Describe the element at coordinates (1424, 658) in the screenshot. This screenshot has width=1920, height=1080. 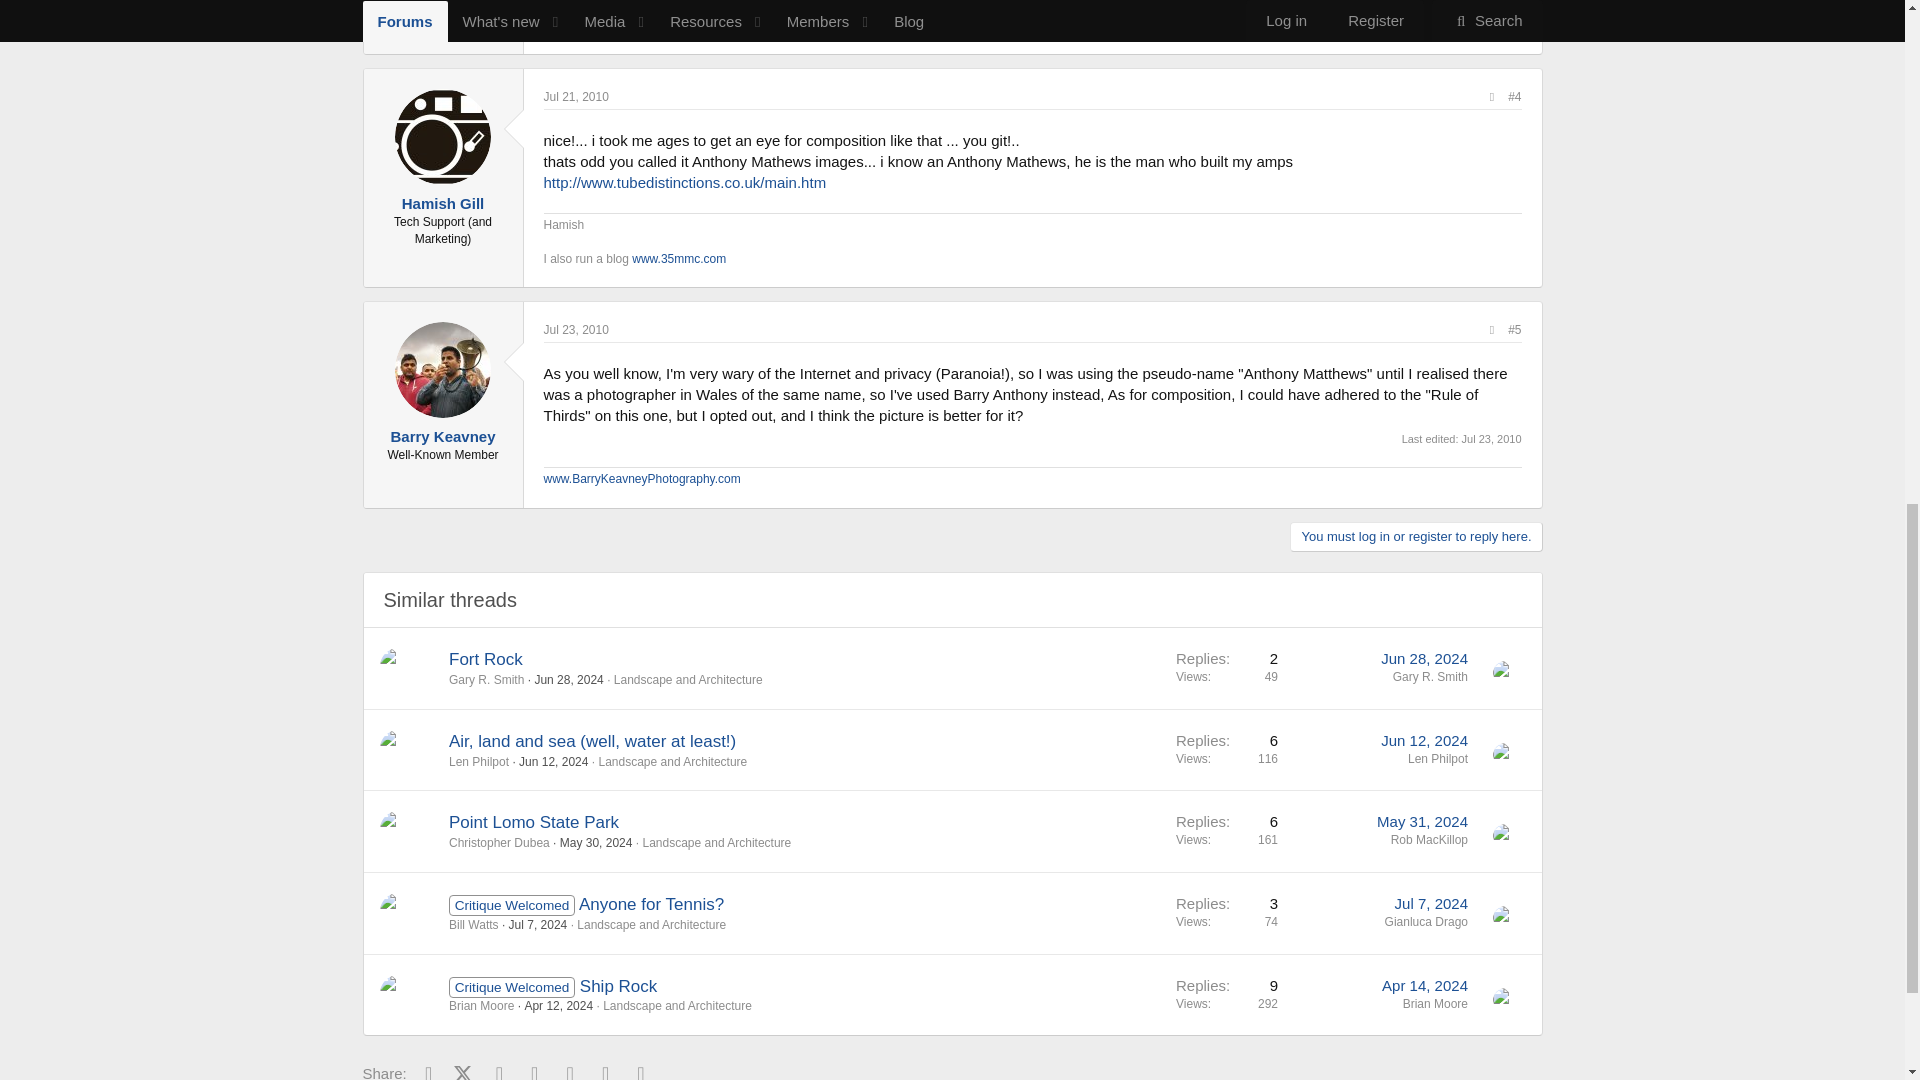
I see `Jun 28, 2024 at 3:54 AM` at that location.